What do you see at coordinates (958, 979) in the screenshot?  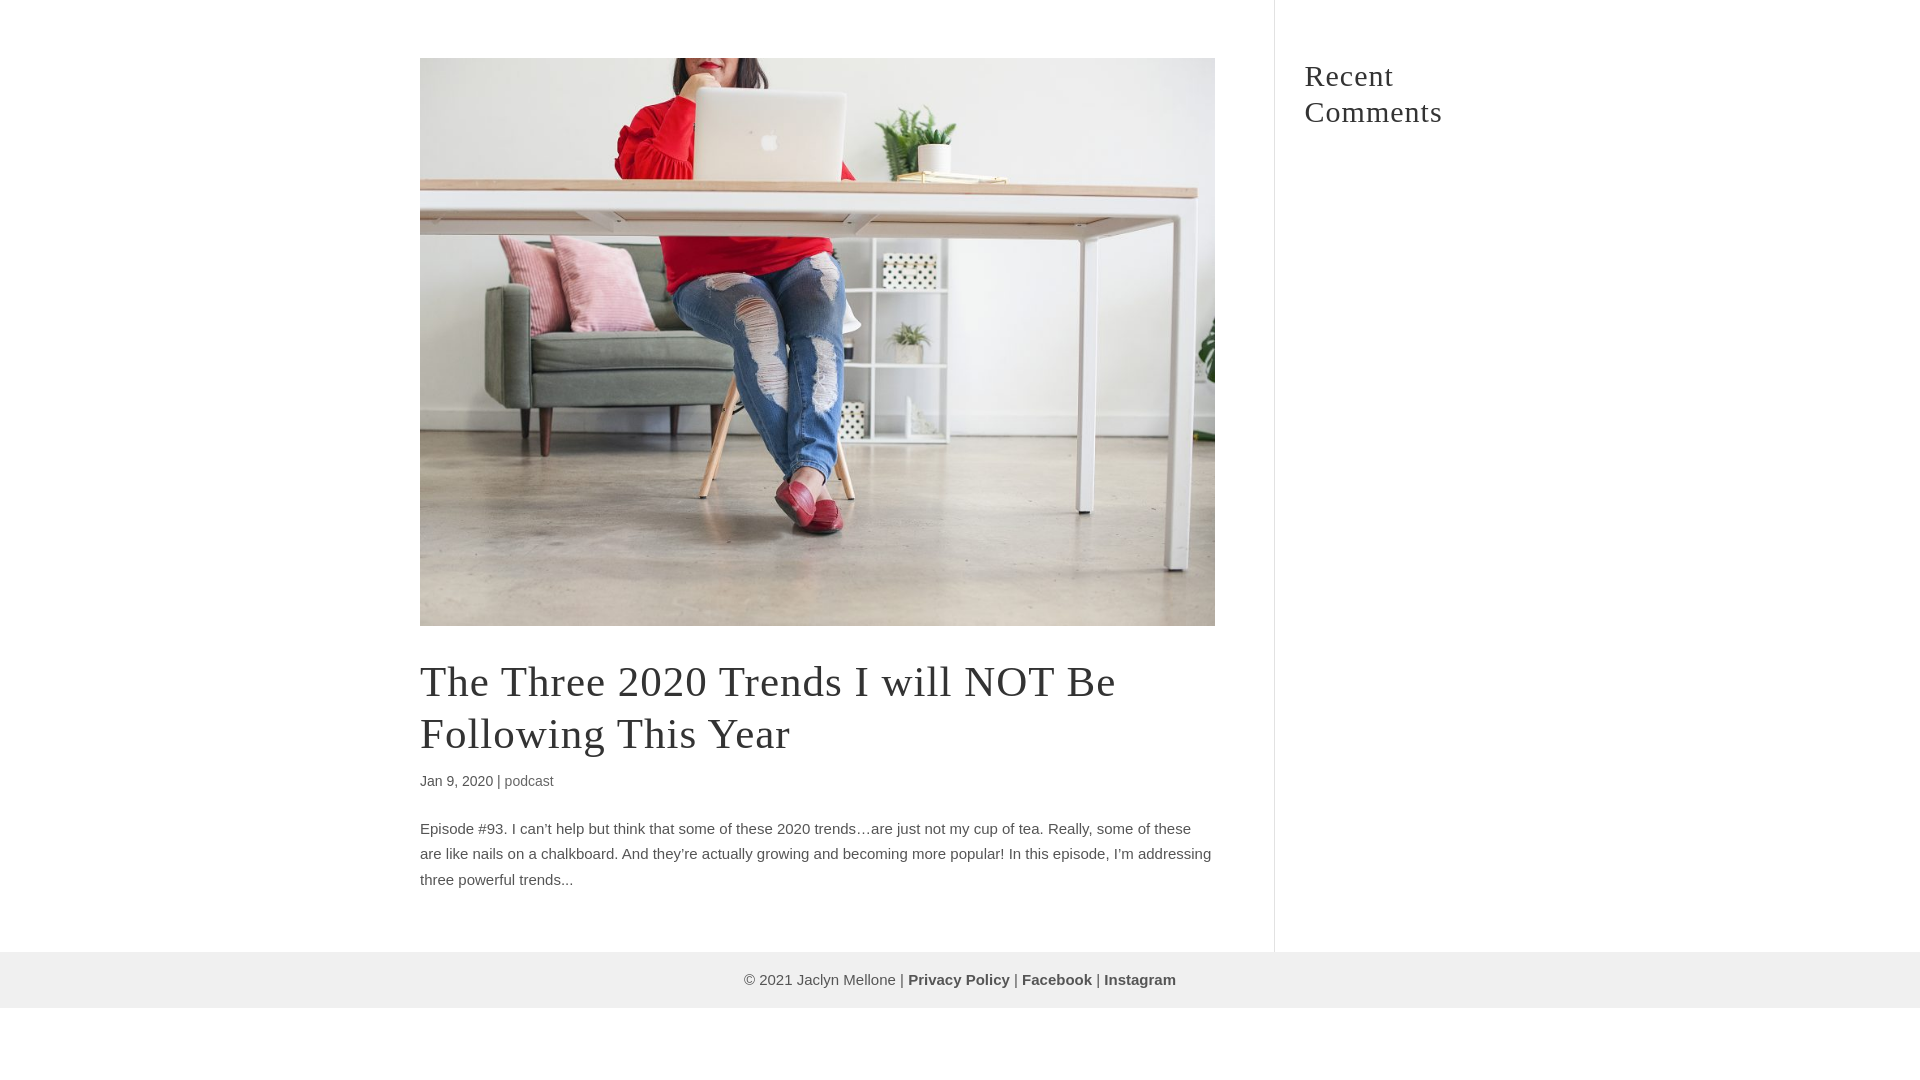 I see `Privacy Policy` at bounding box center [958, 979].